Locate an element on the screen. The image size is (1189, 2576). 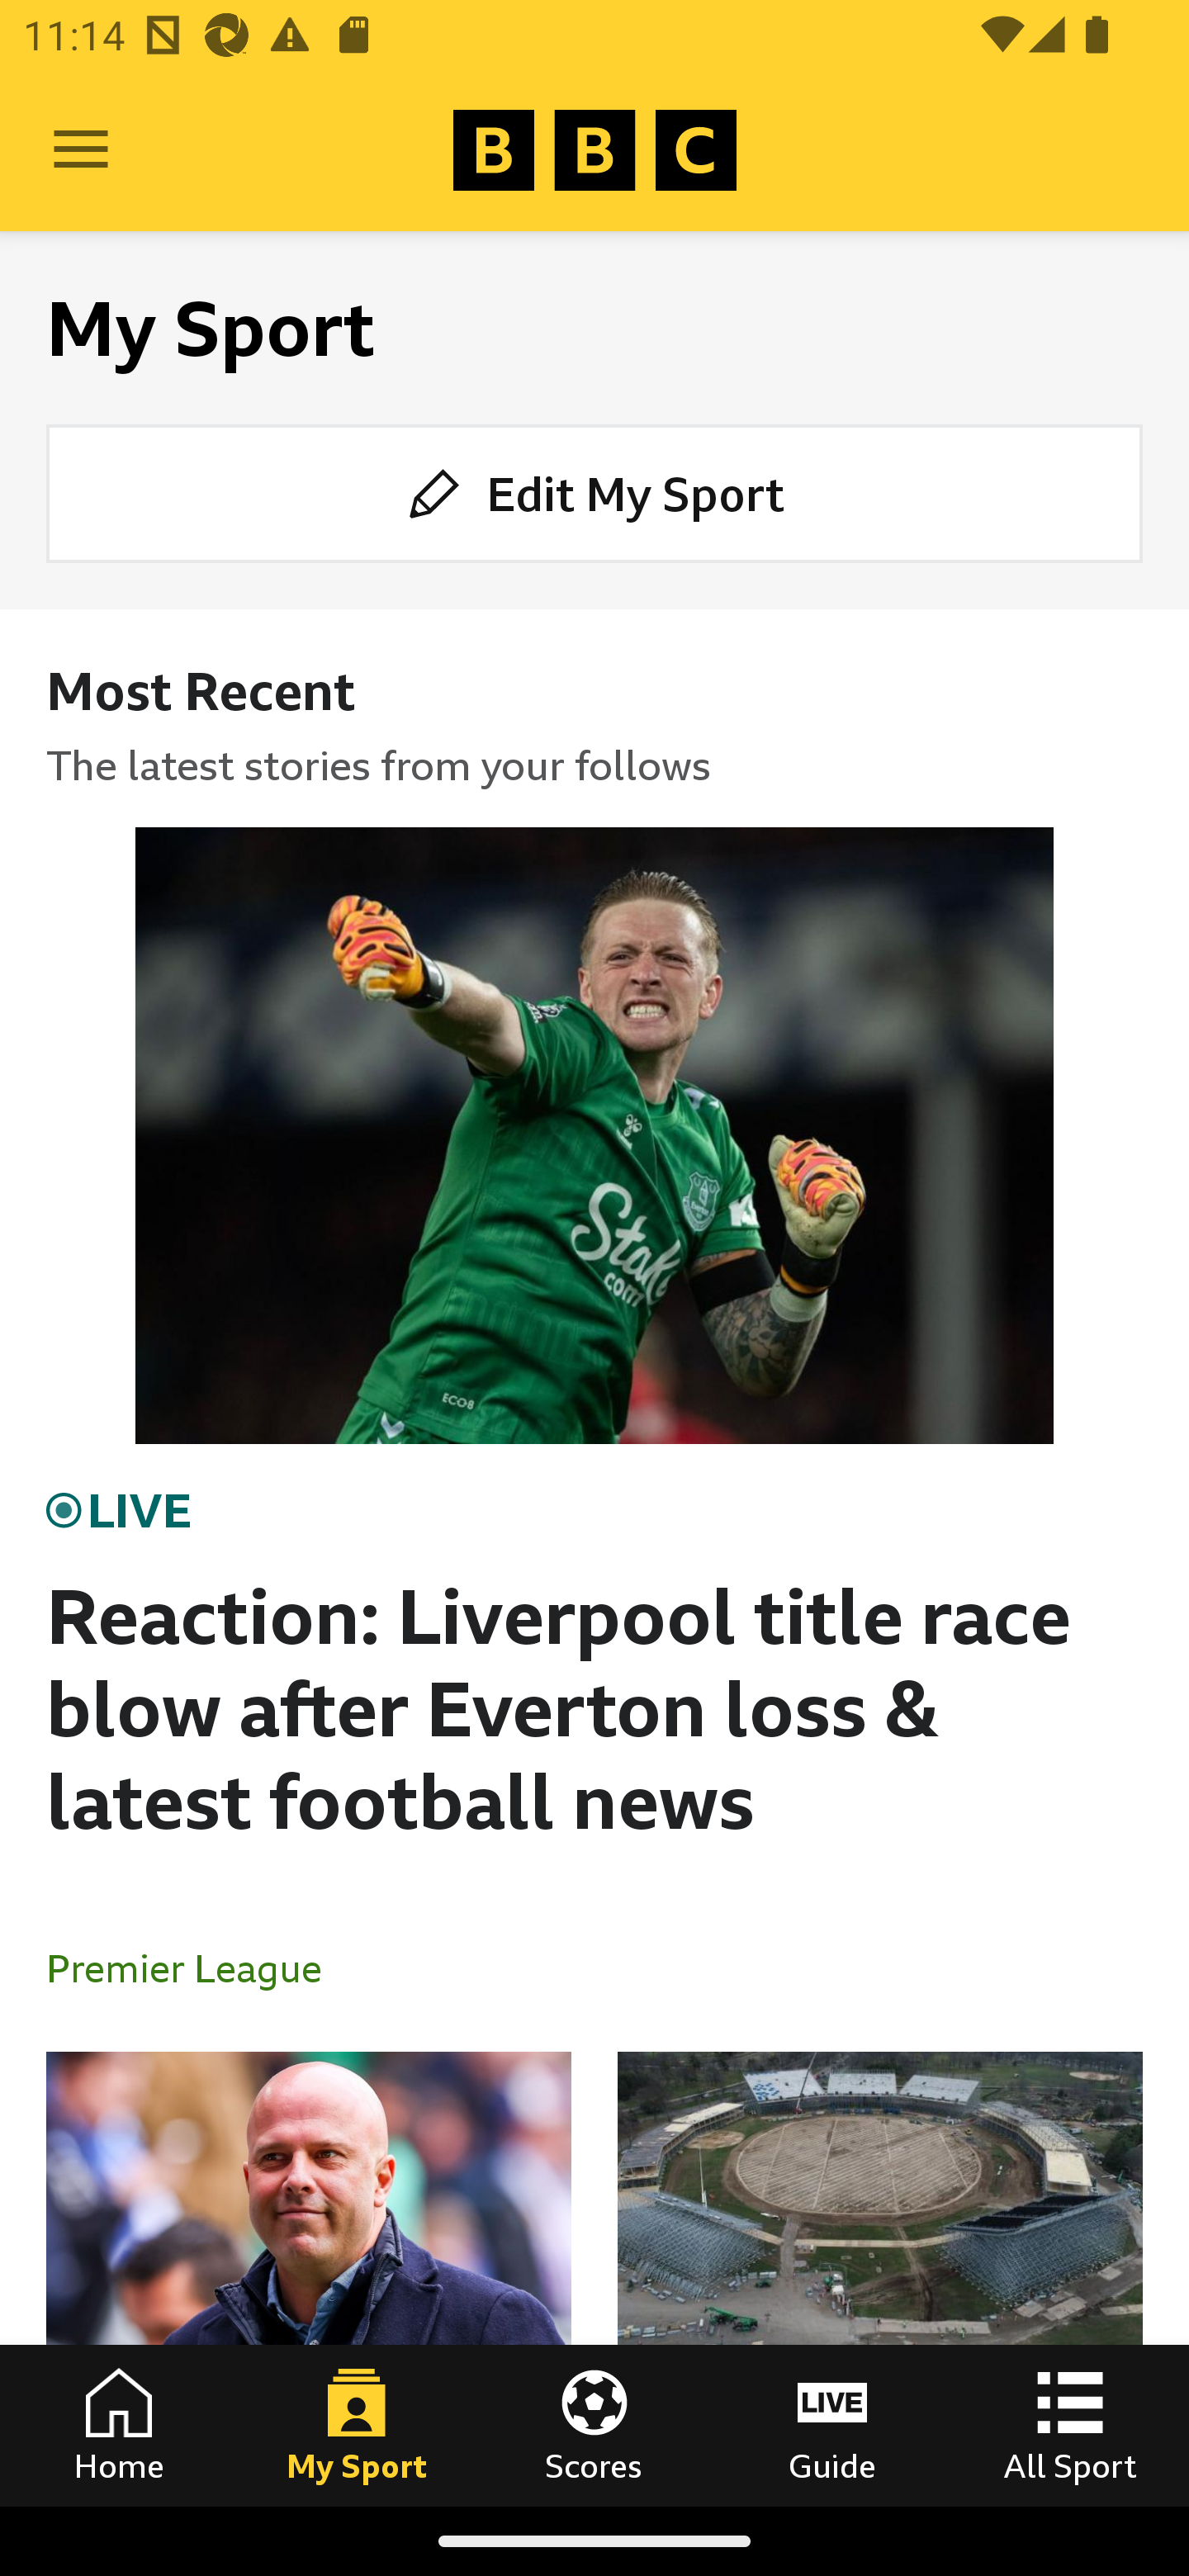
Edit My Sport is located at coordinates (594, 494).